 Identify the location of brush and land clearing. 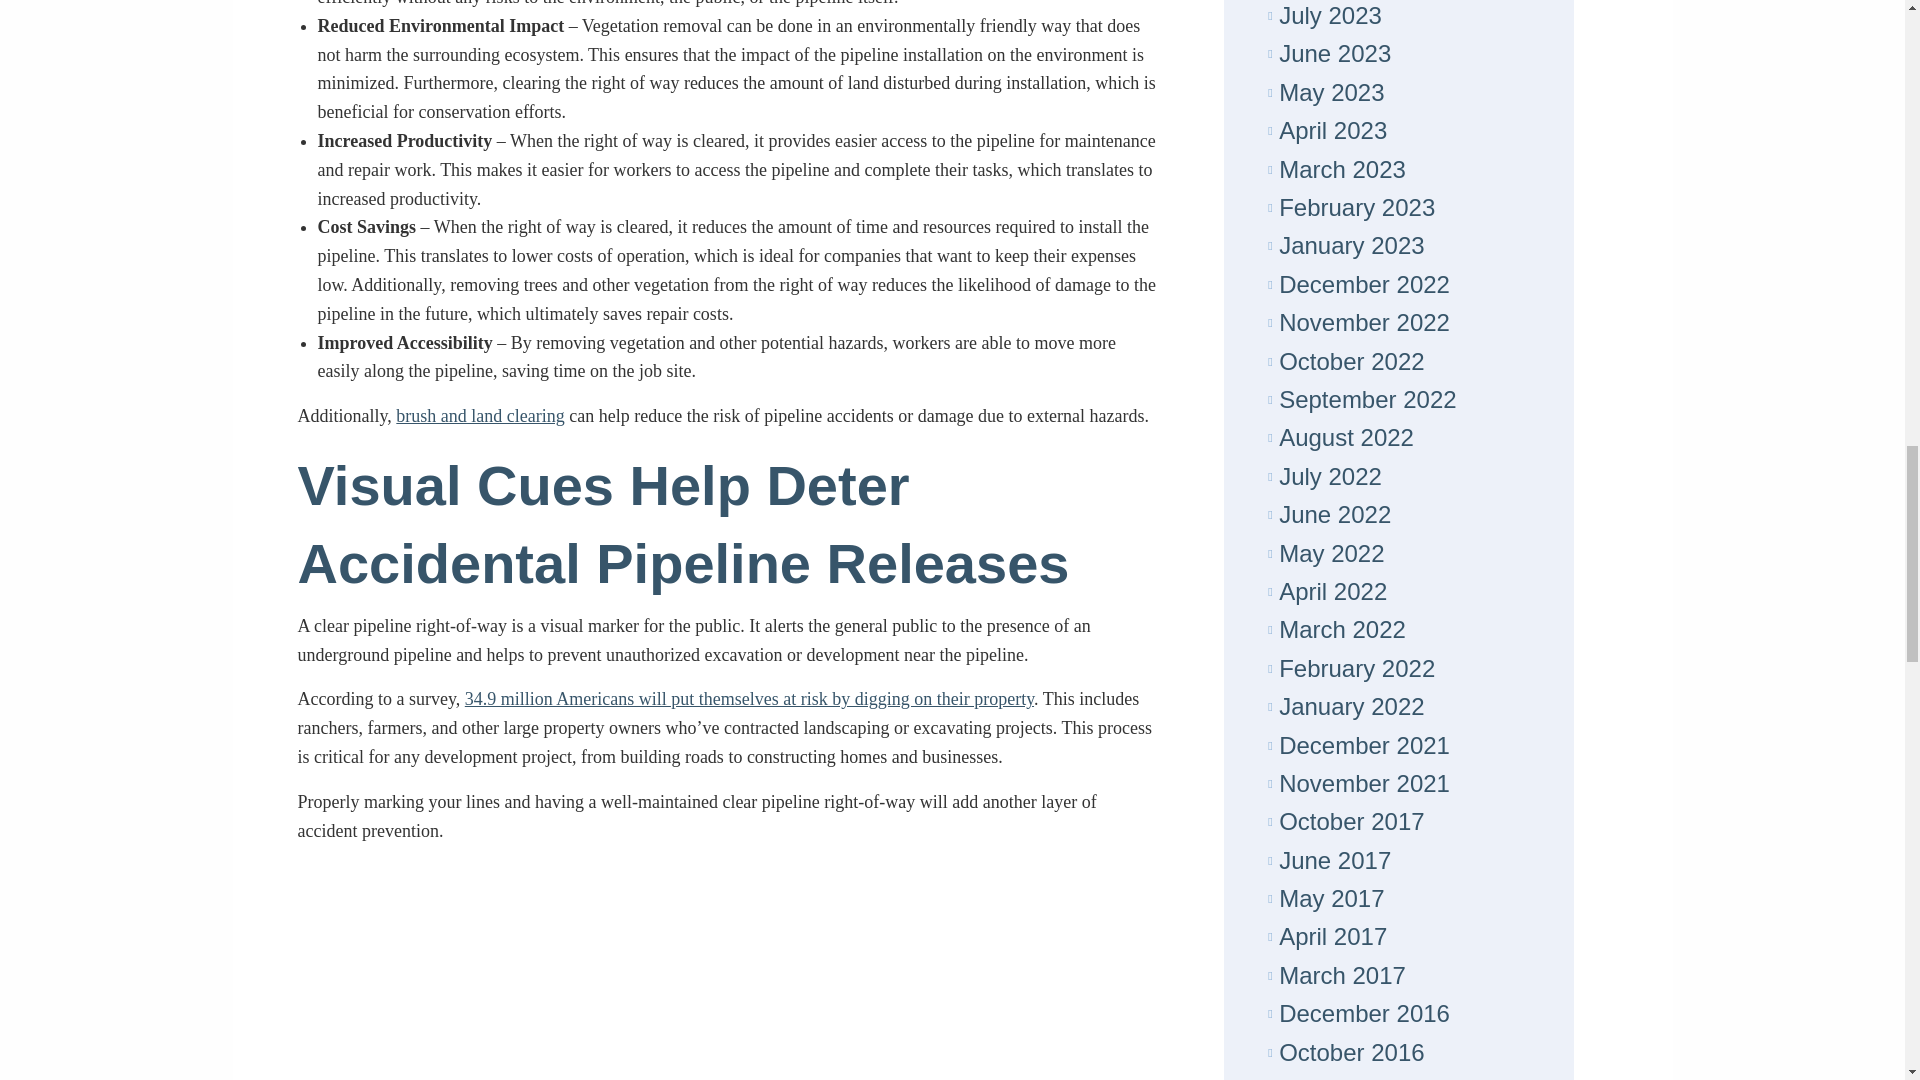
(480, 416).